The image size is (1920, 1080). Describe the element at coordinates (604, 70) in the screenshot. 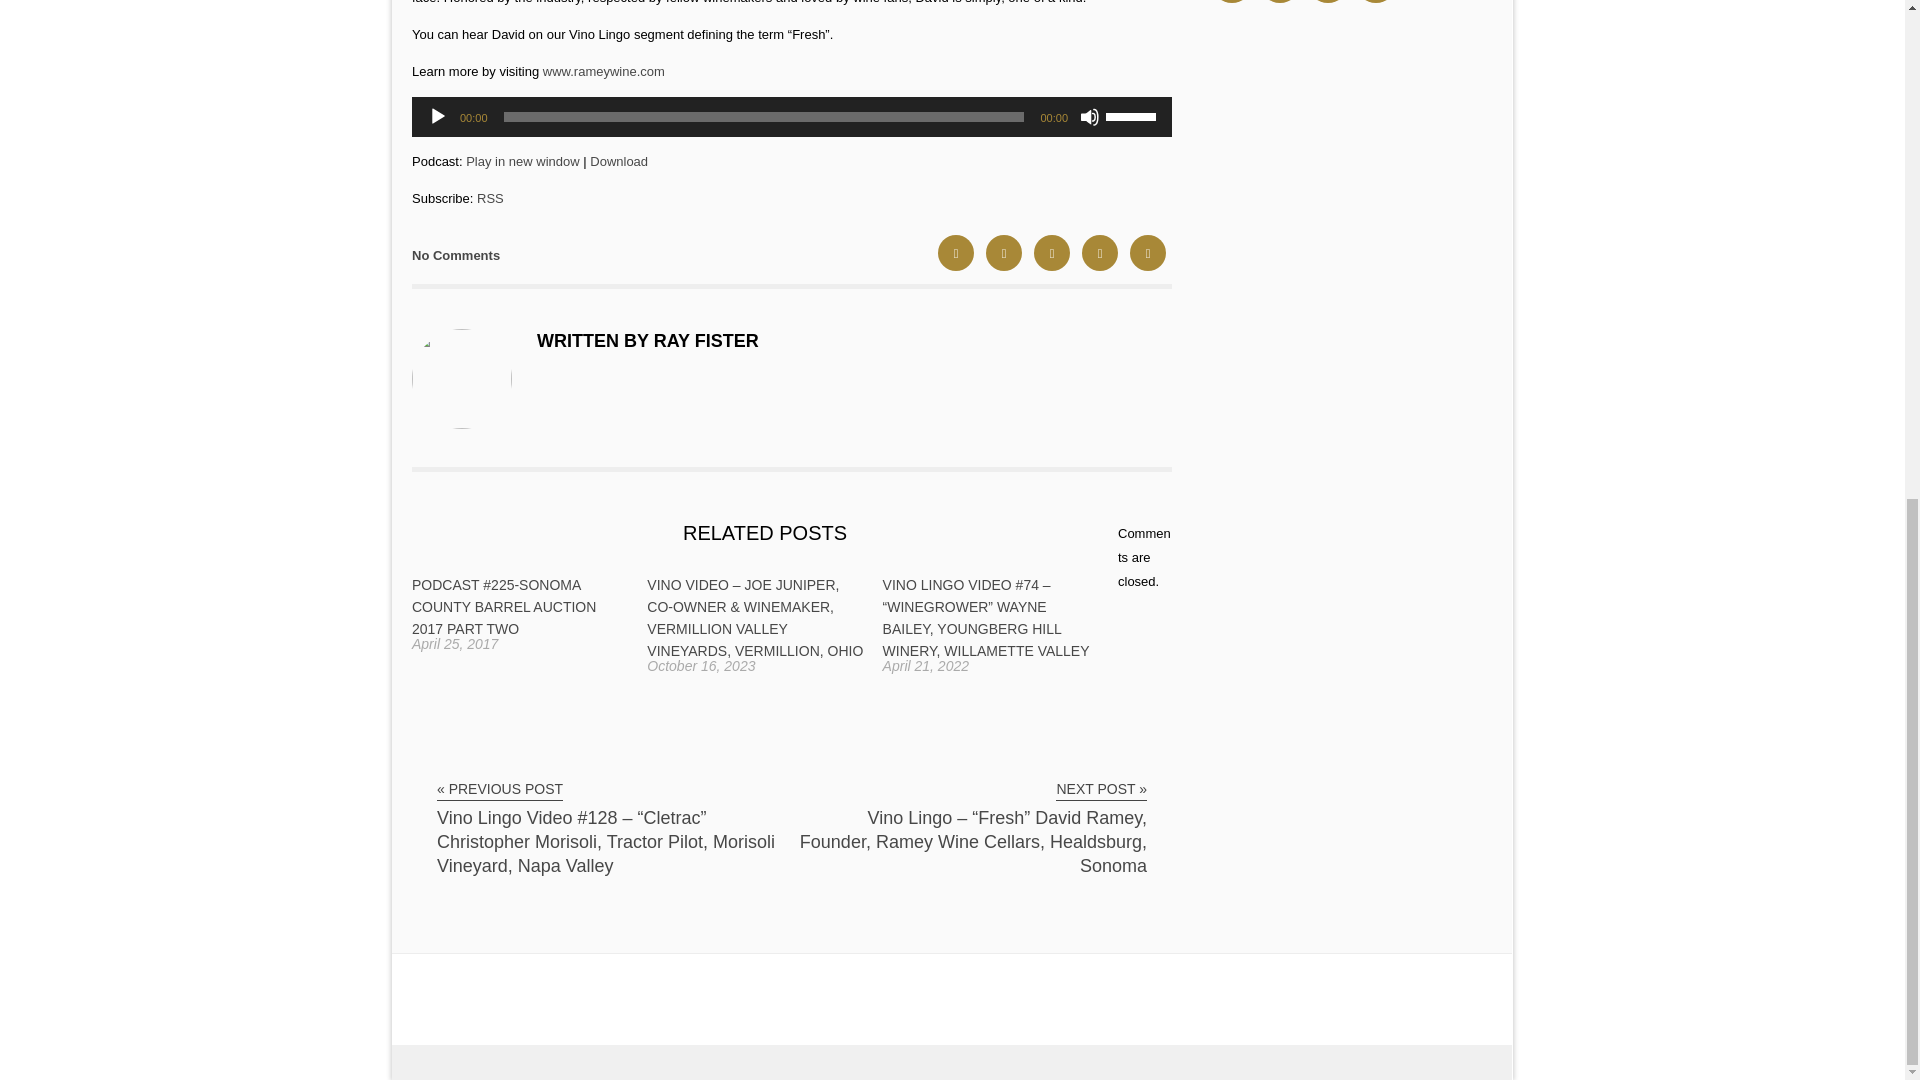

I see `www.rameywine.com` at that location.